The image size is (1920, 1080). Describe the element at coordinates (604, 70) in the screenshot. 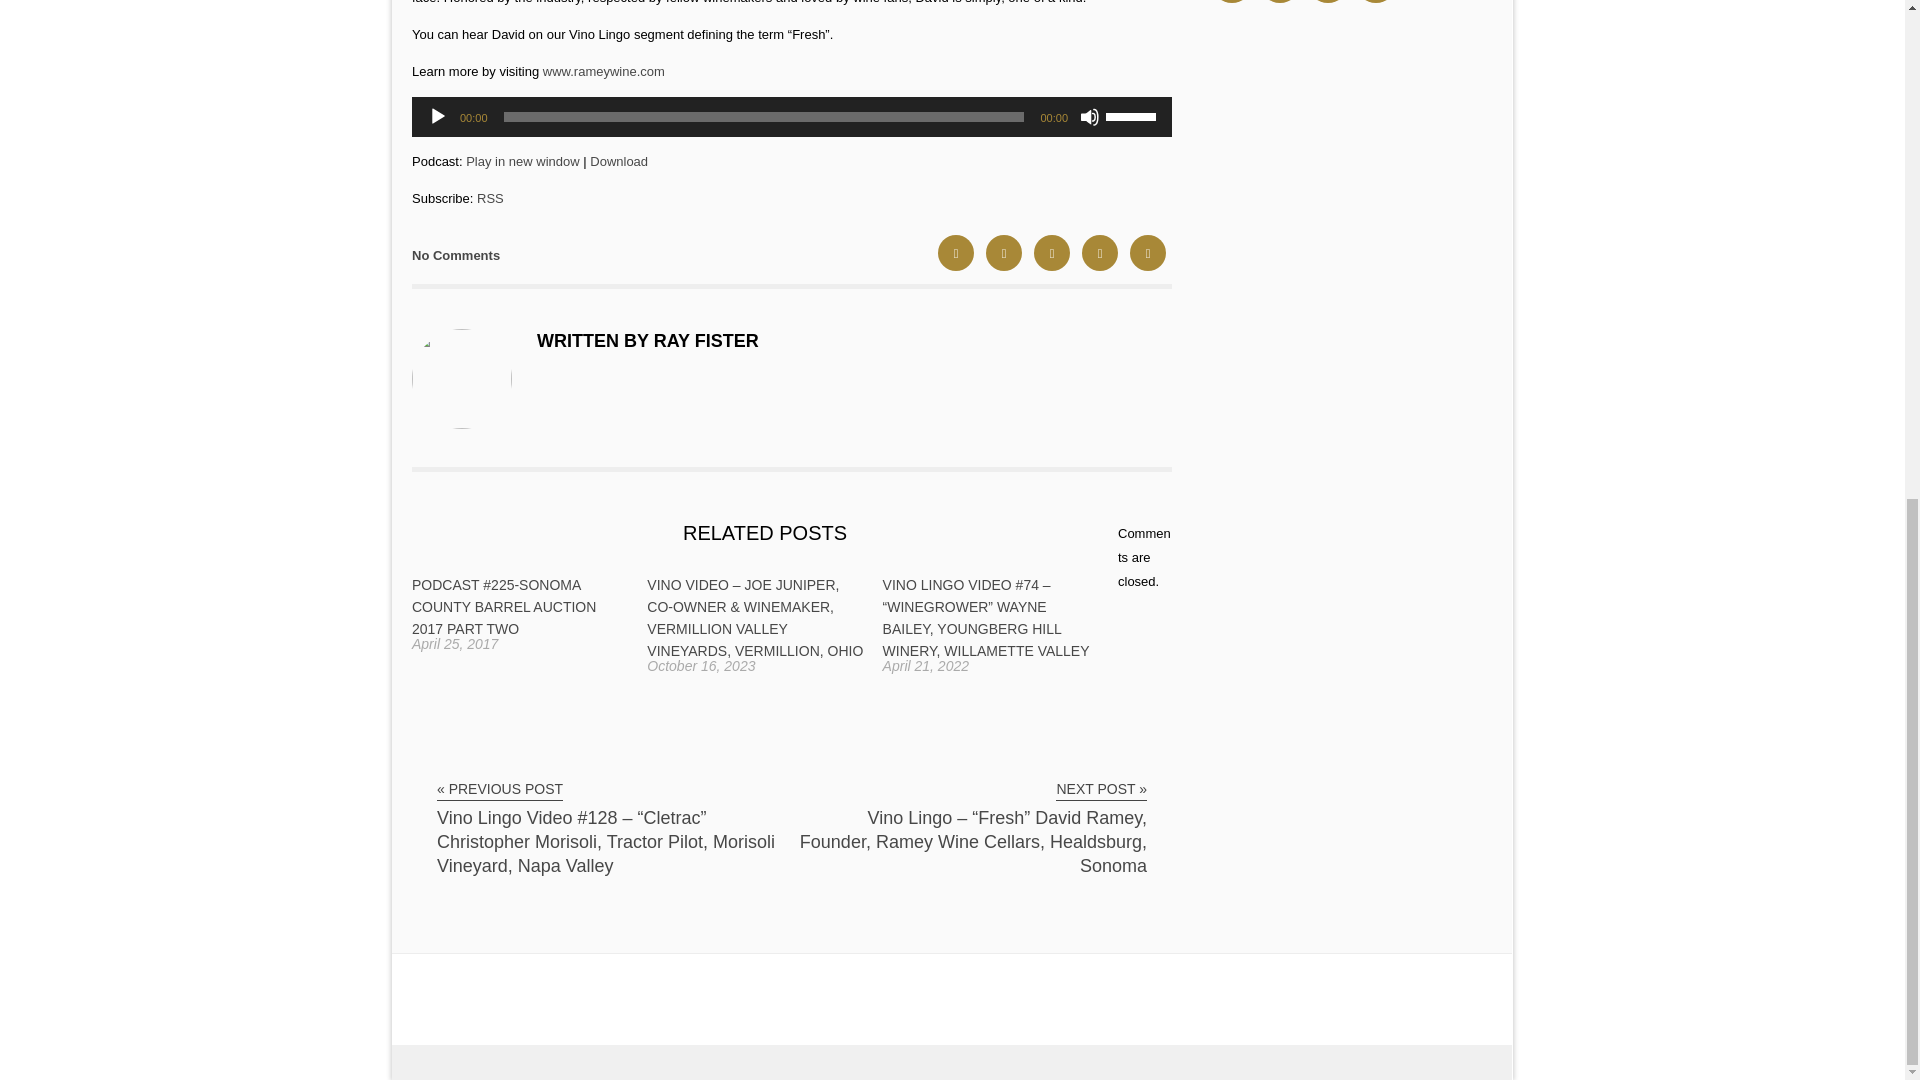

I see `www.rameywine.com` at that location.